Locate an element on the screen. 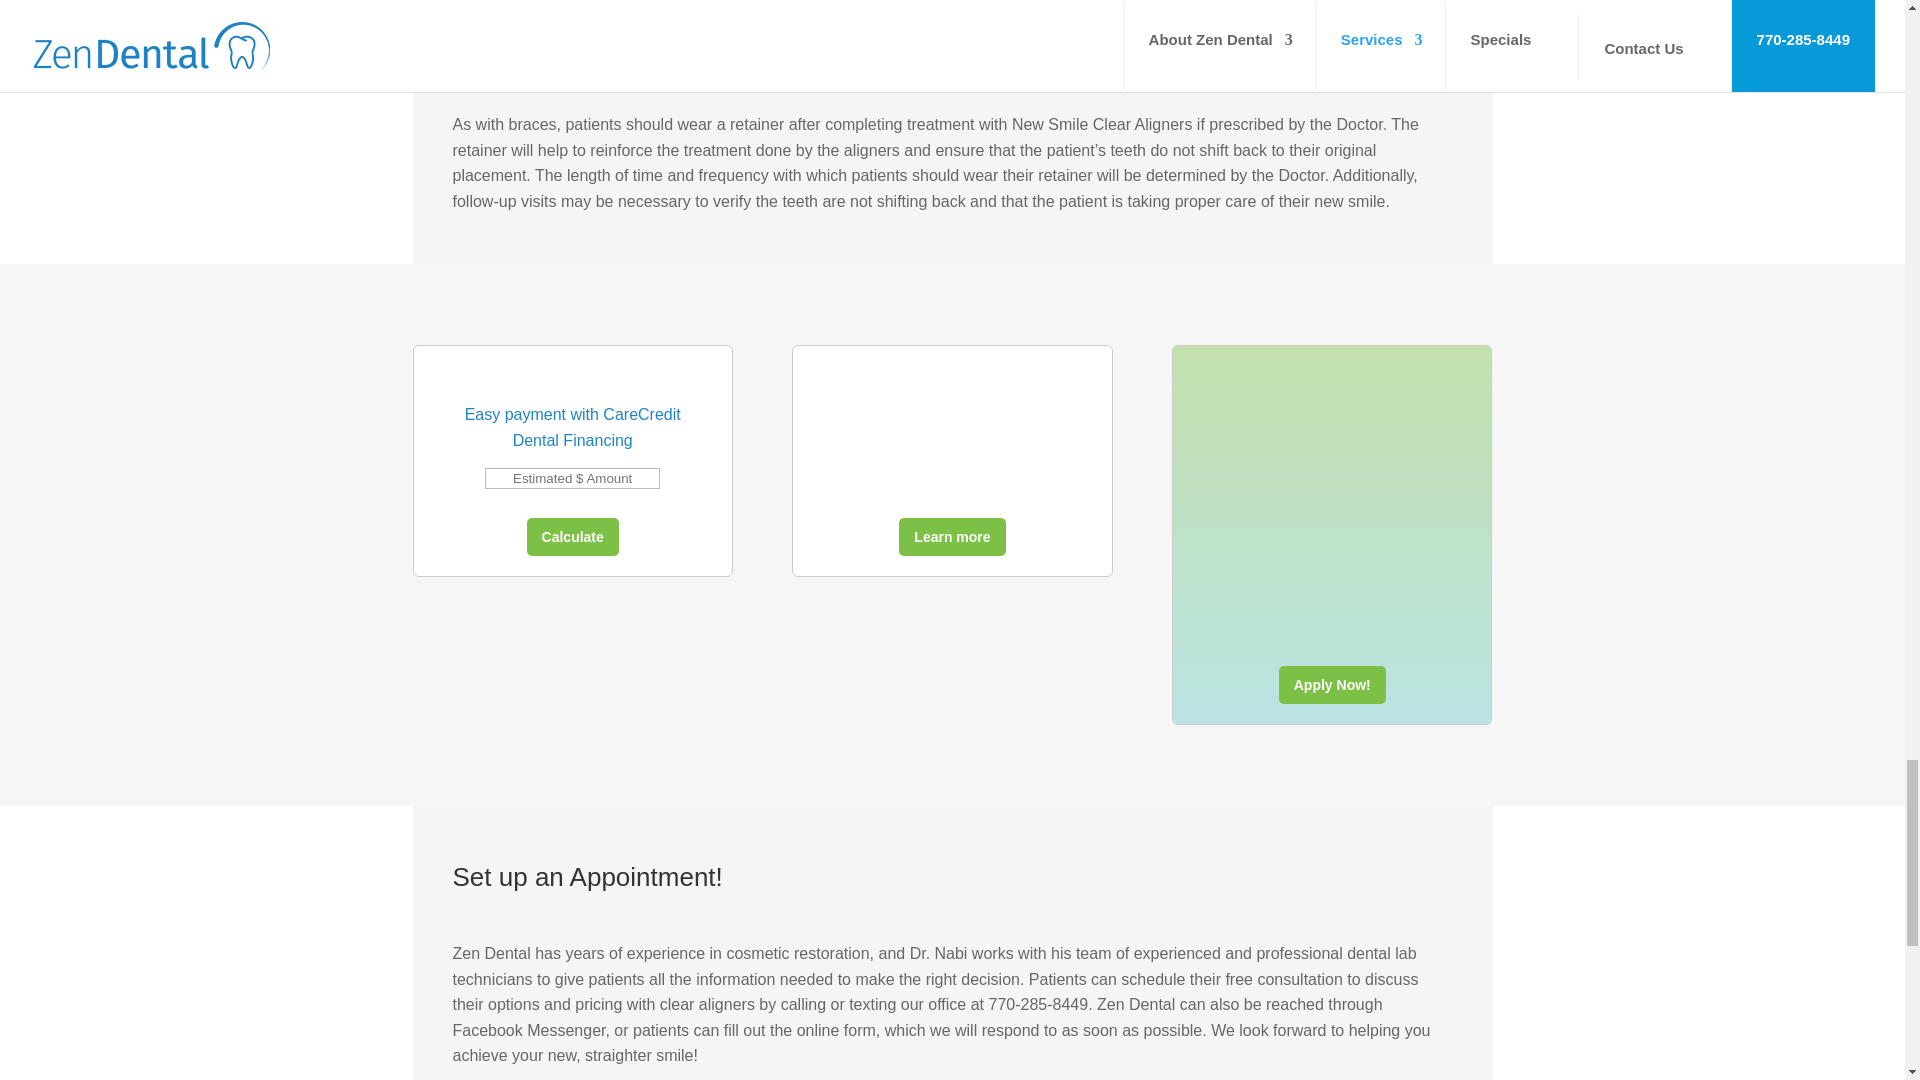 The height and width of the screenshot is (1080, 1920). Calculate is located at coordinates (572, 537).